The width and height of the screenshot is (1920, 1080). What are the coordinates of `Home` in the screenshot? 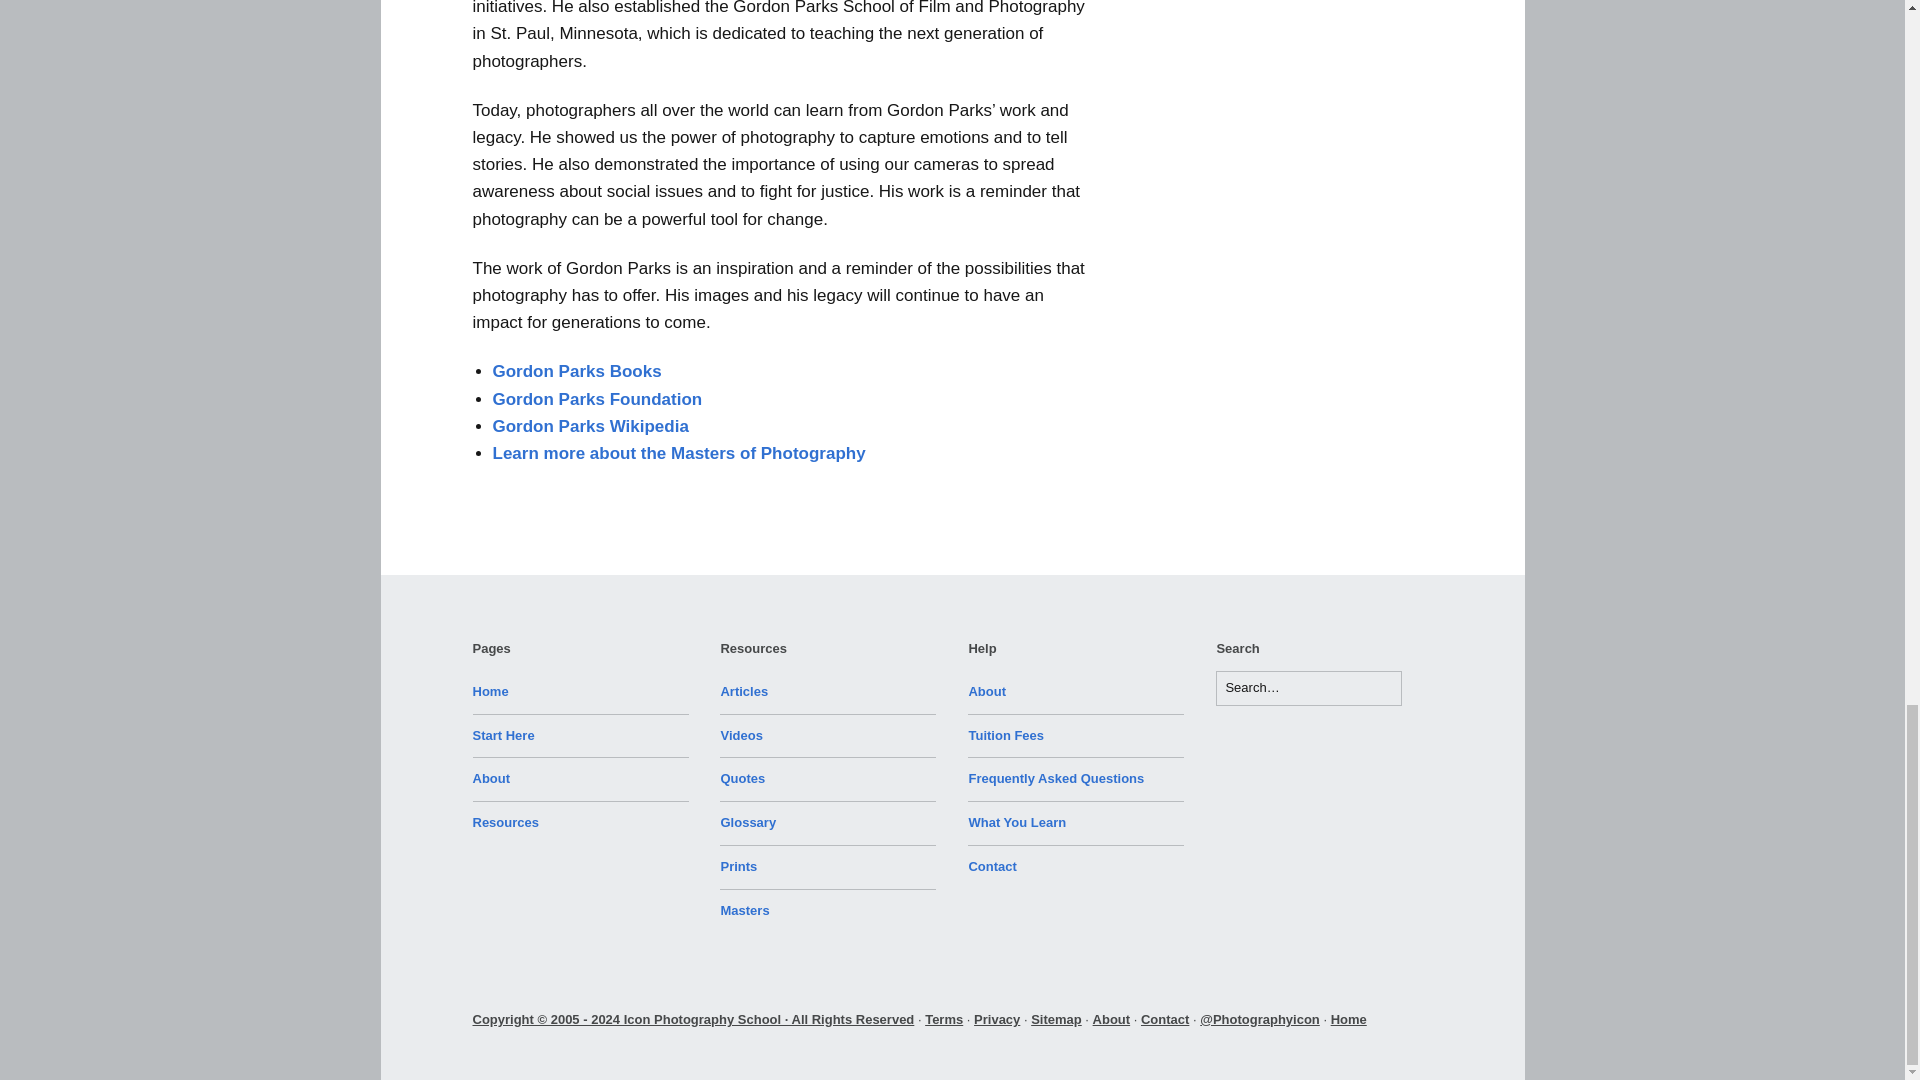 It's located at (490, 690).